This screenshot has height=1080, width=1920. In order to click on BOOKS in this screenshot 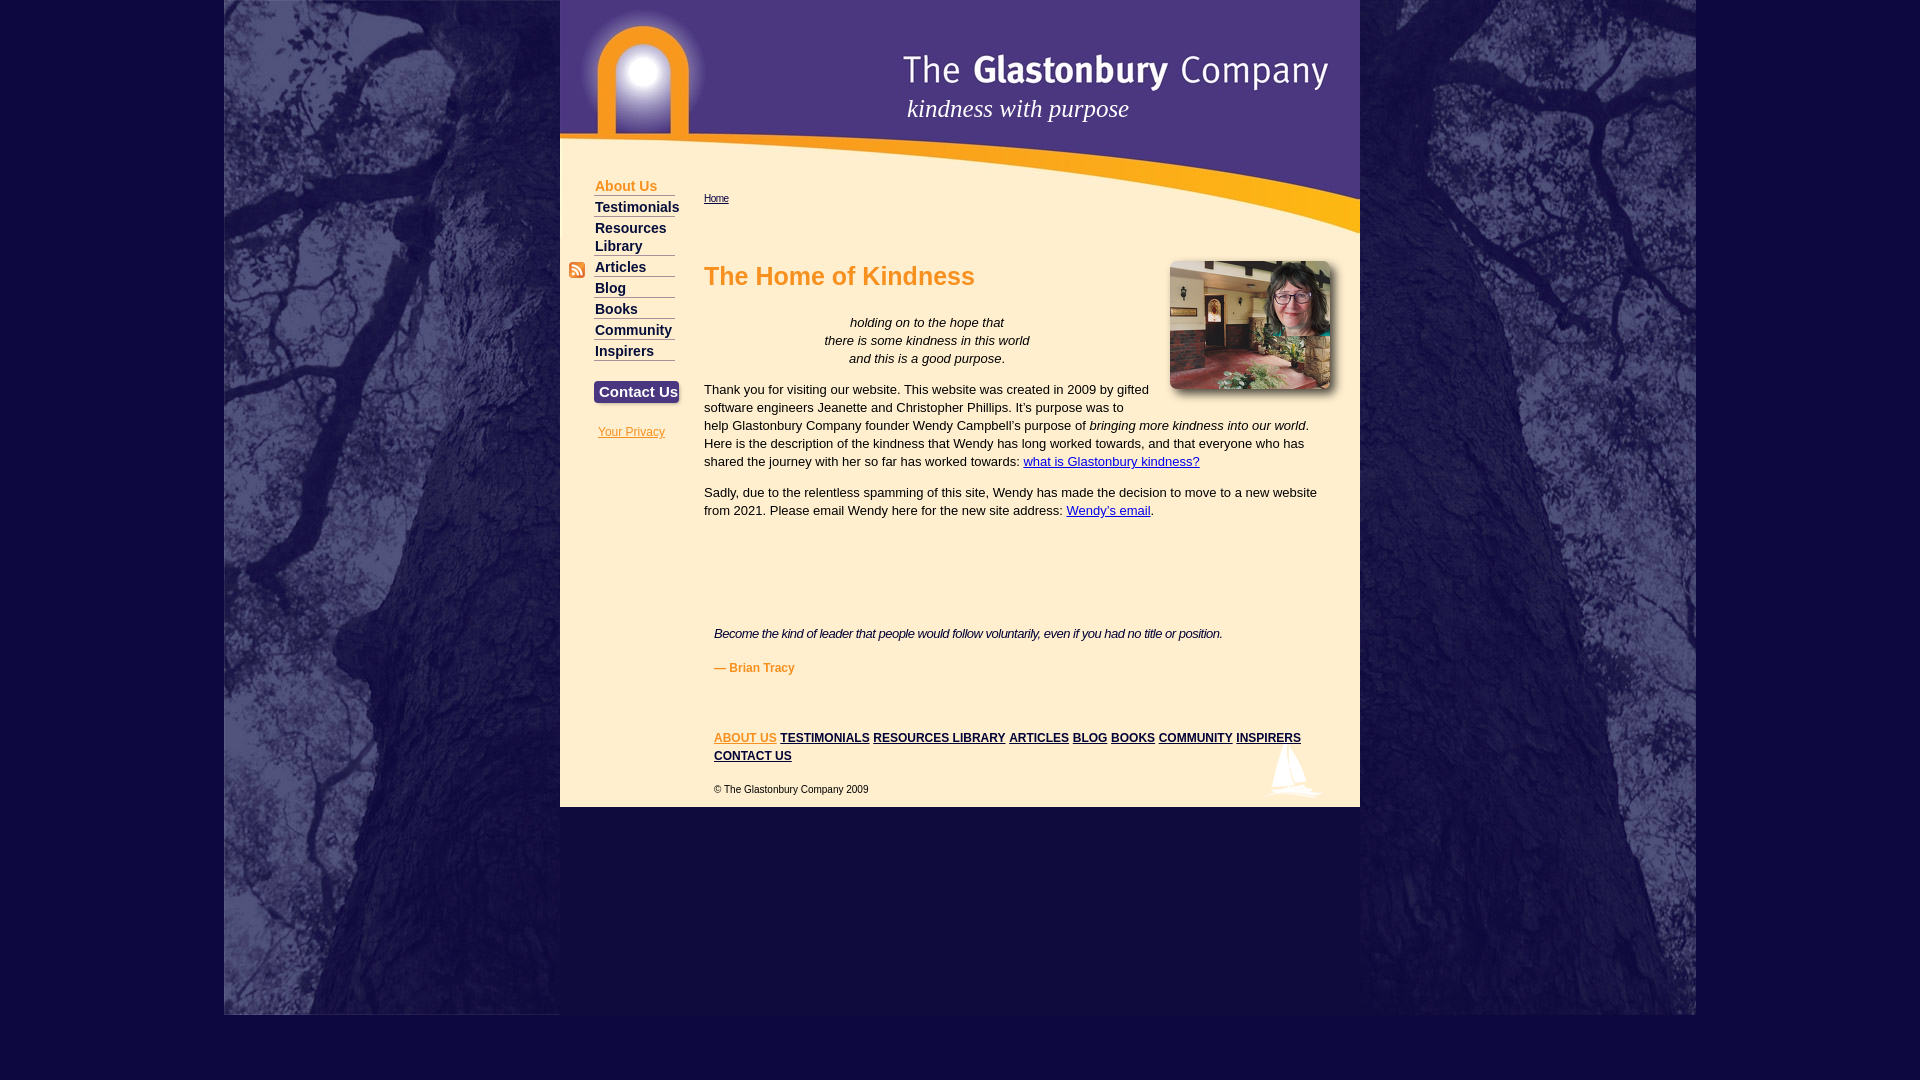, I will do `click(1133, 738)`.